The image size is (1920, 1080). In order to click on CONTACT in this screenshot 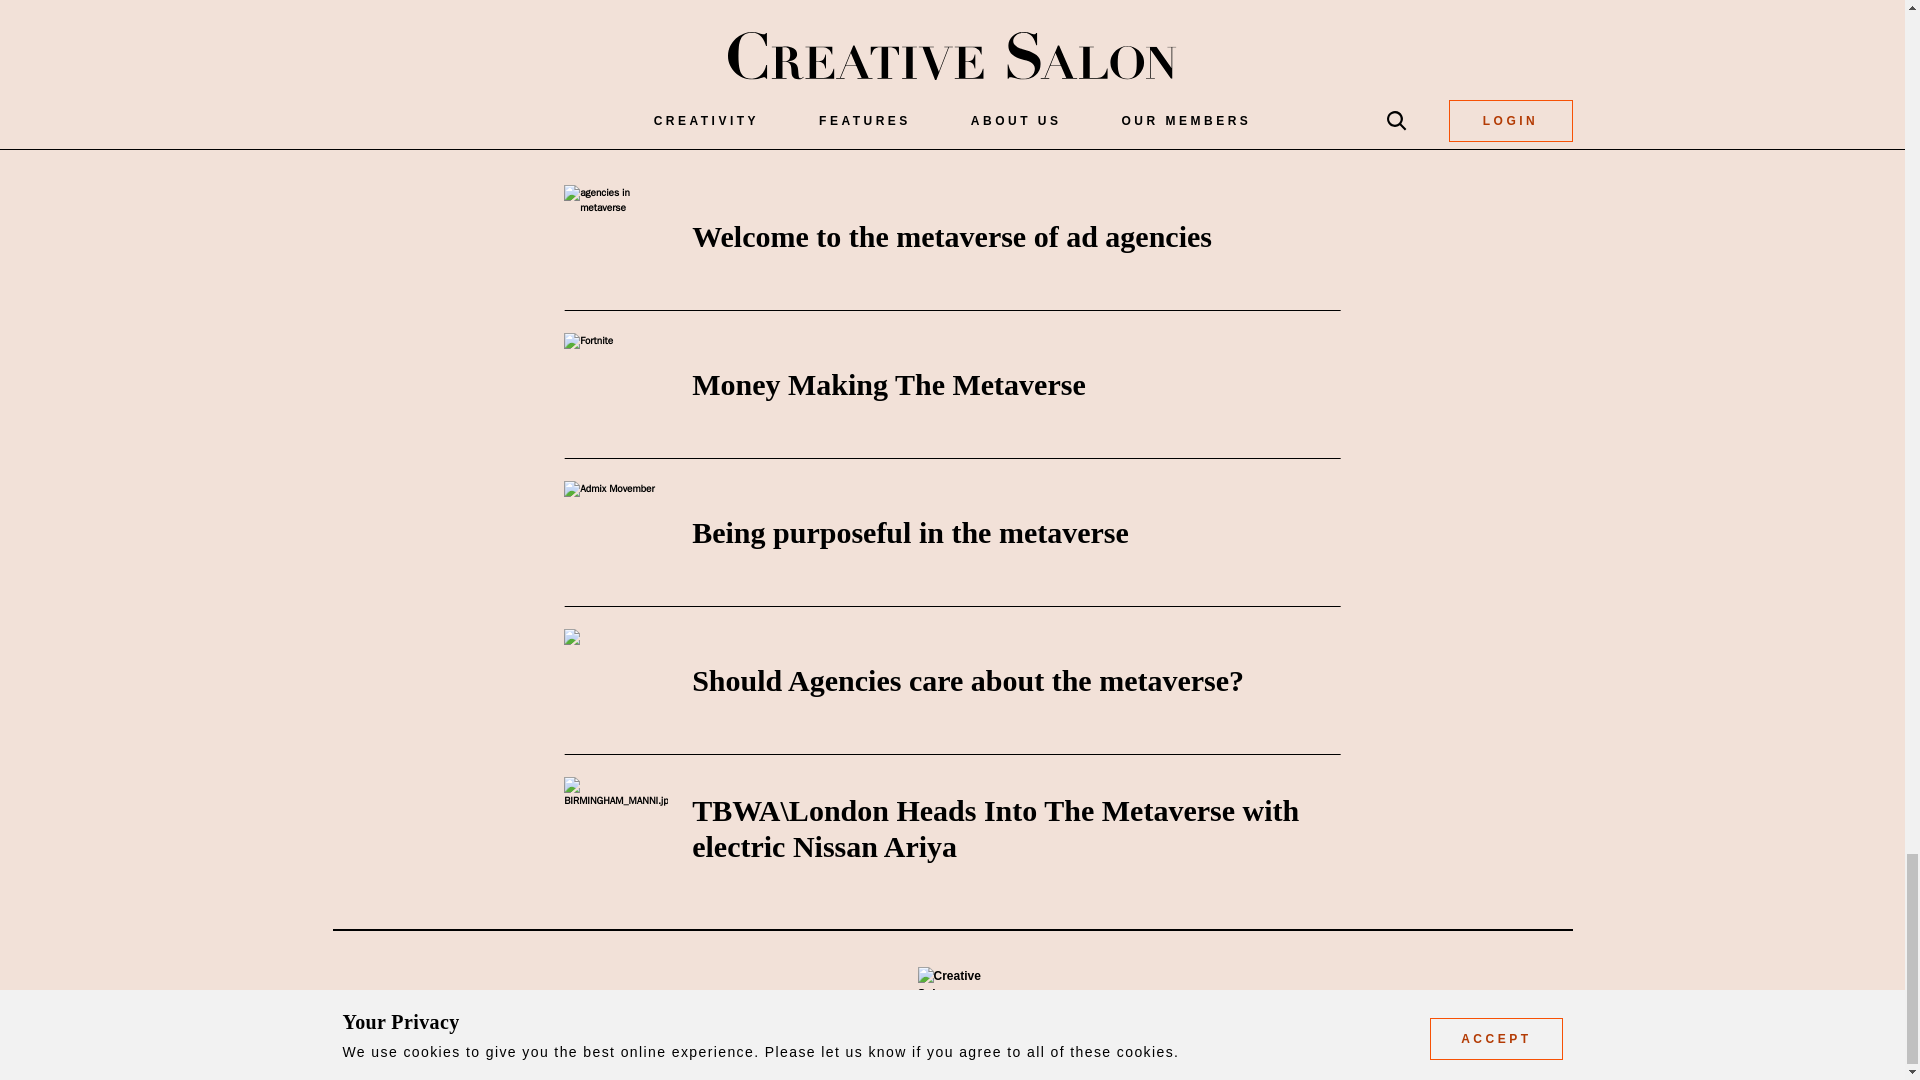, I will do `click(1202, 1006)`.